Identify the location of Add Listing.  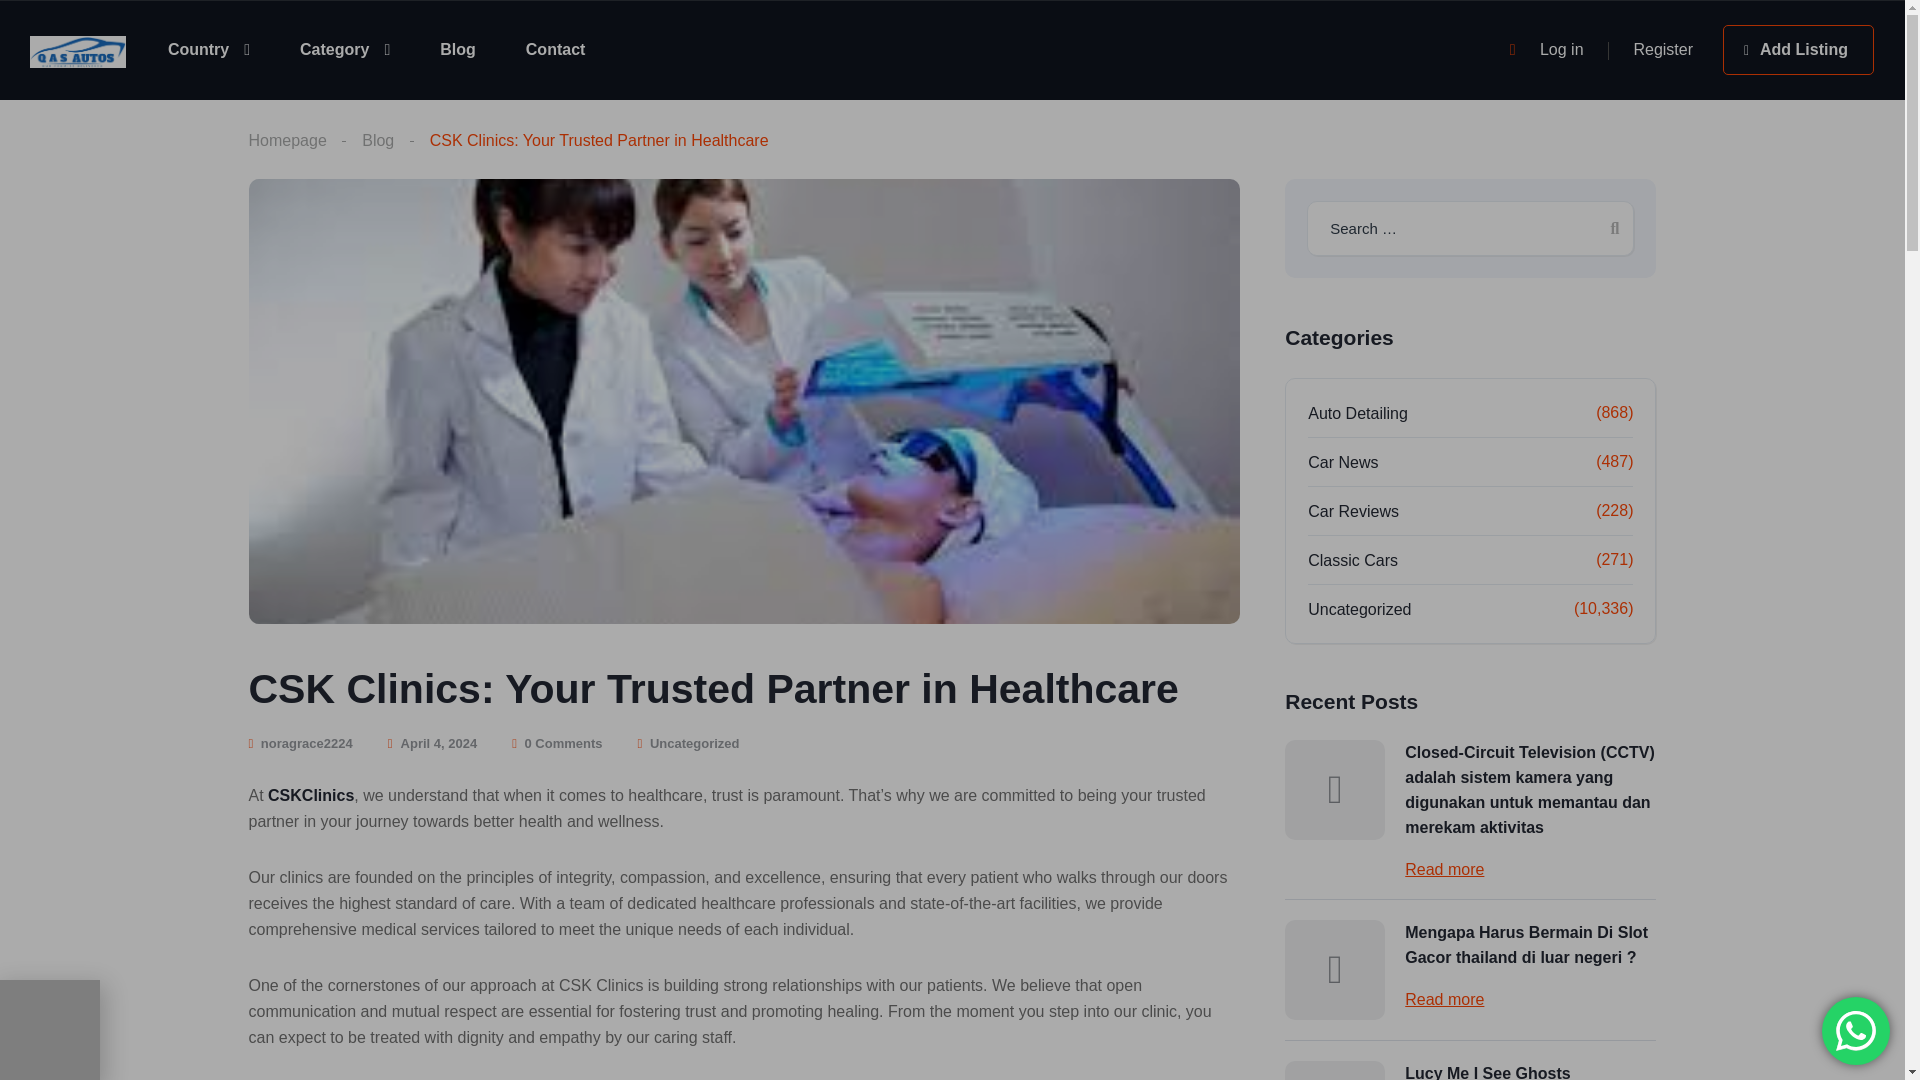
(1798, 49).